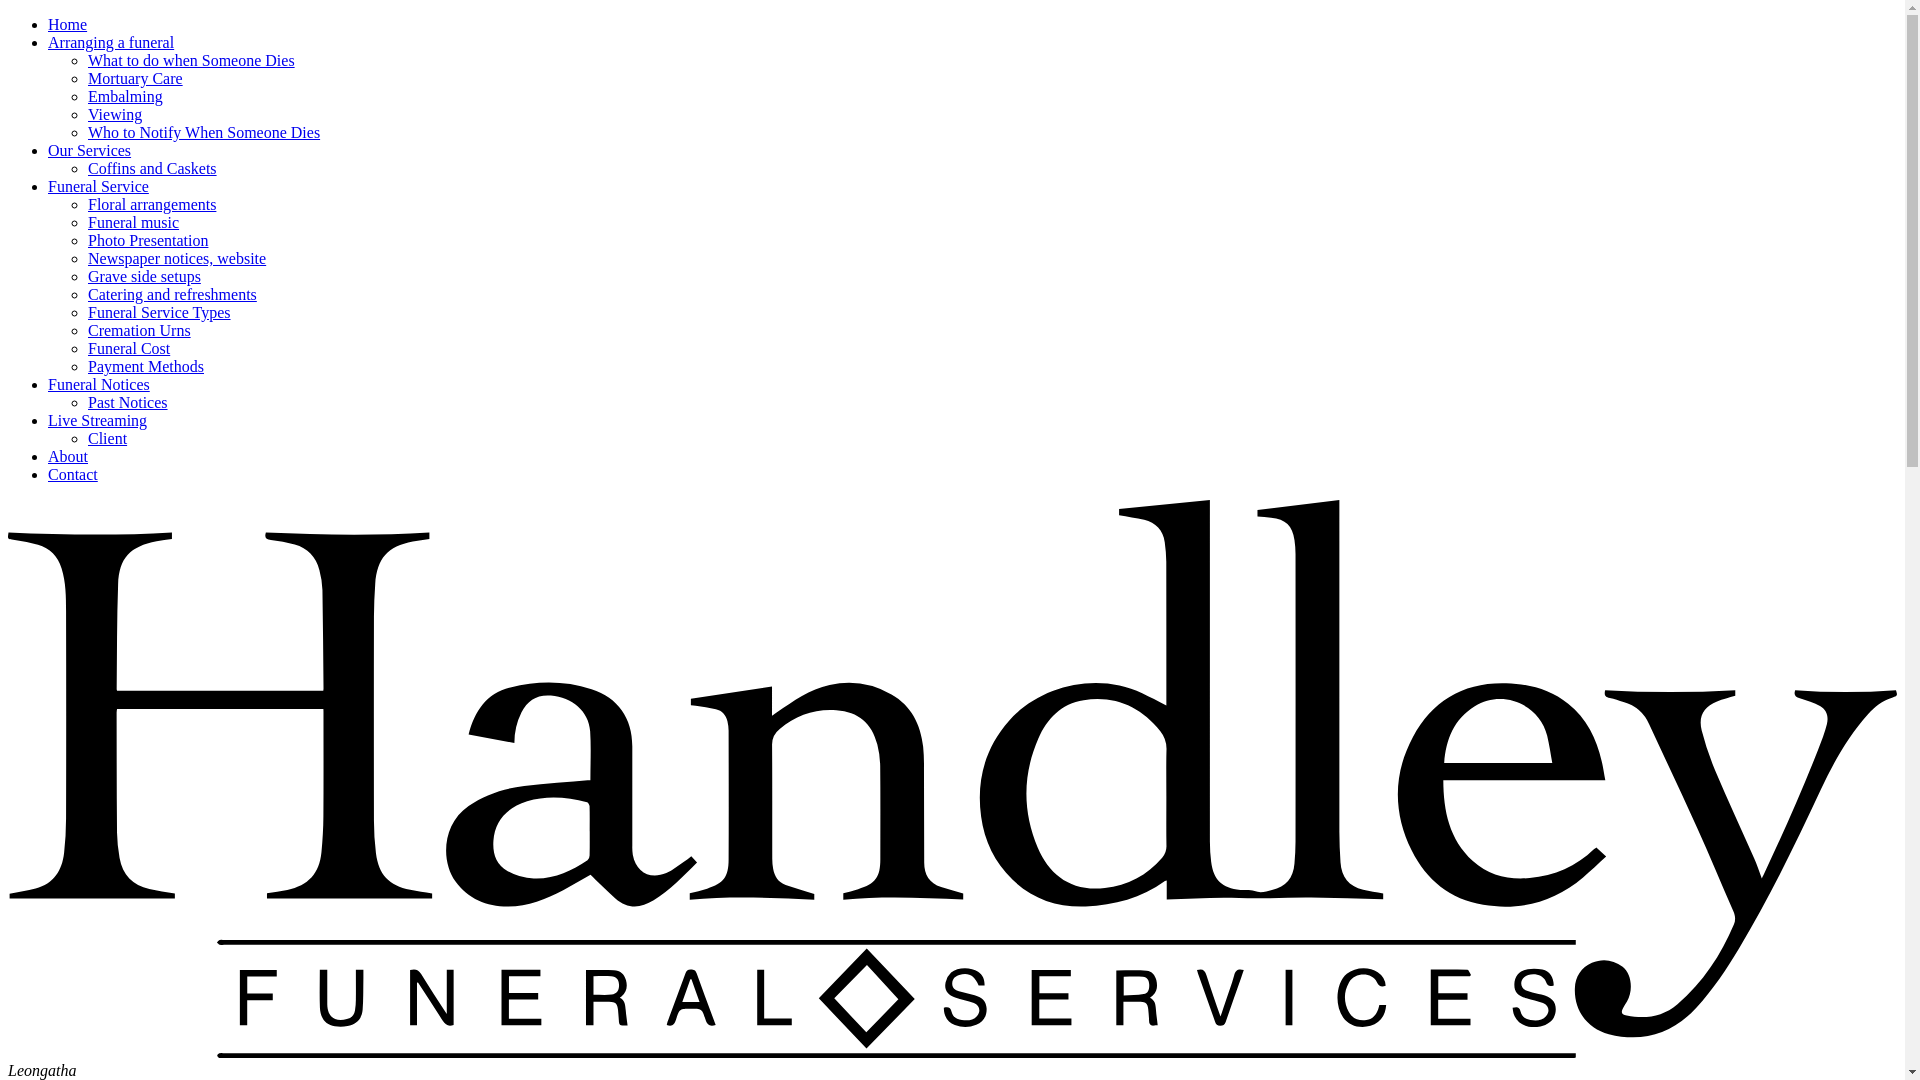 The image size is (1920, 1080). I want to click on Funeral Service, so click(98, 186).